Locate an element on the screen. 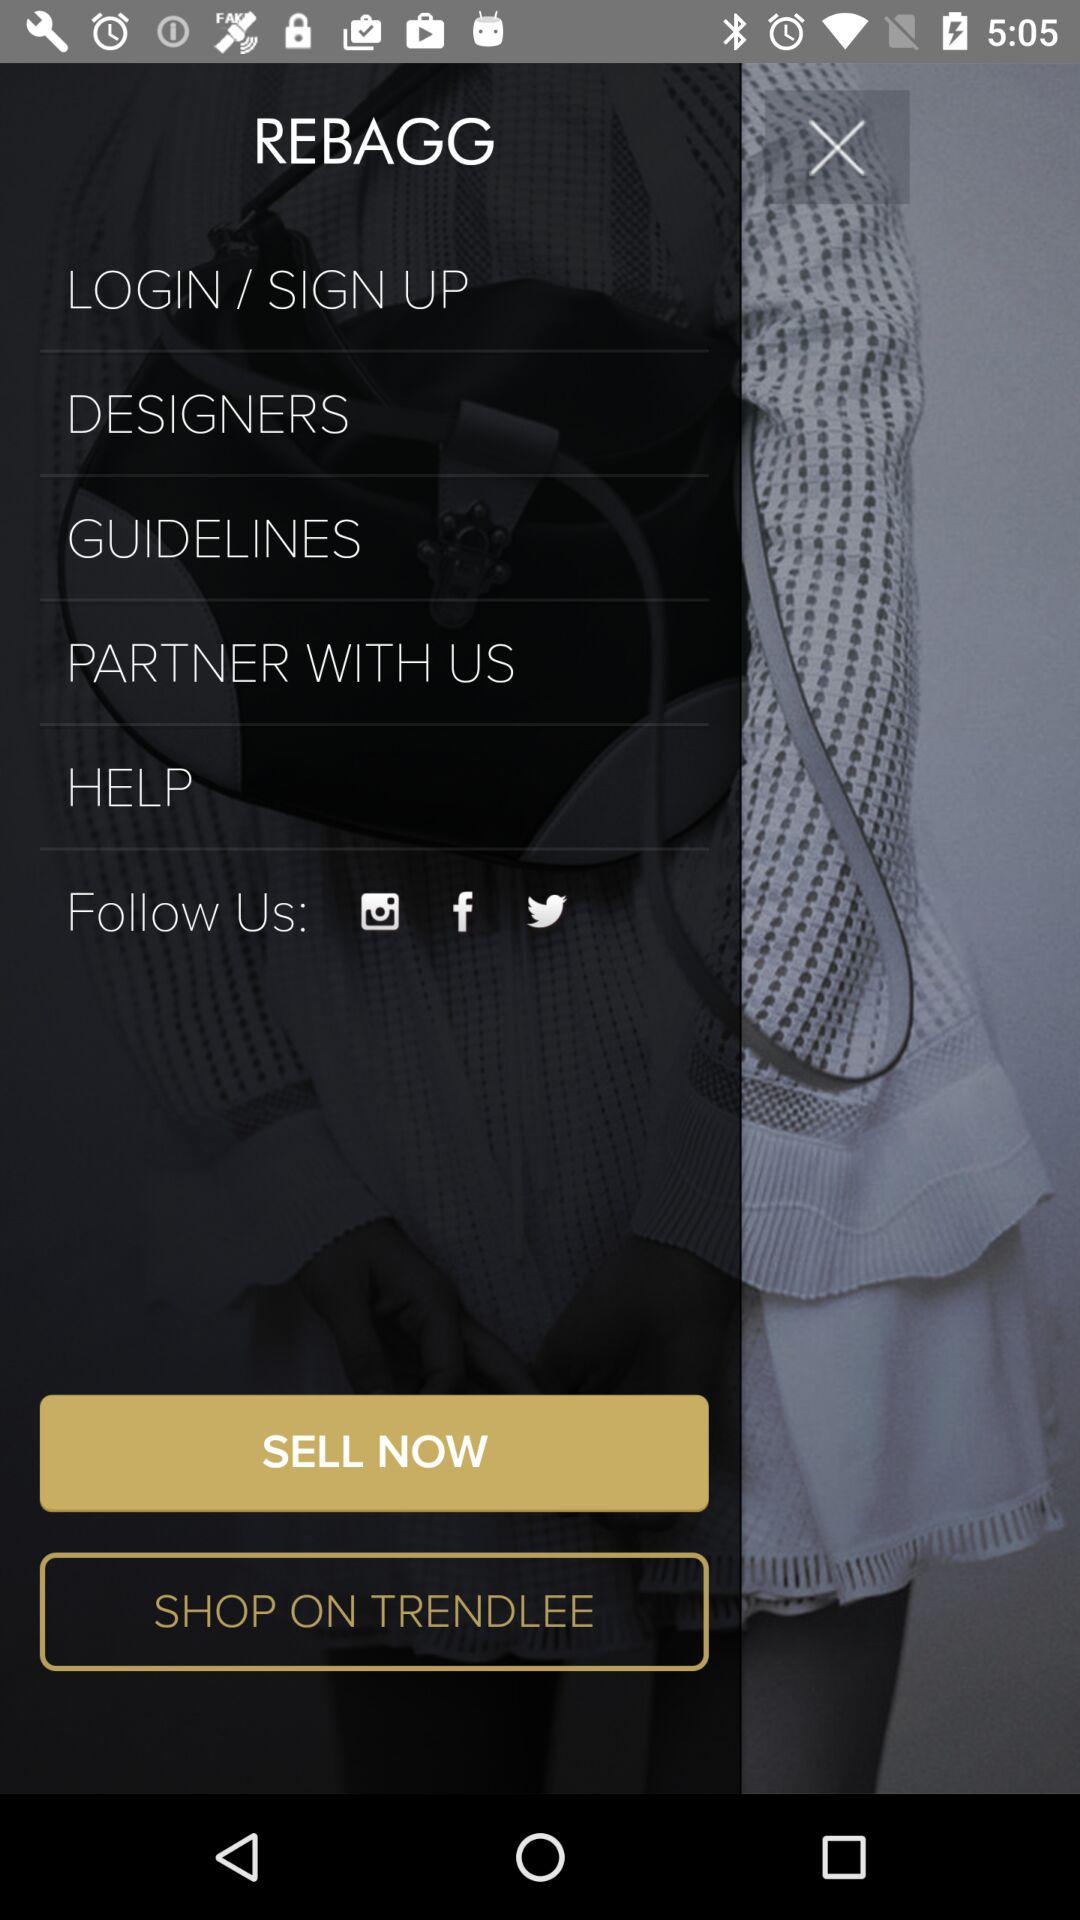  swipe until login / sign up icon is located at coordinates (374, 290).